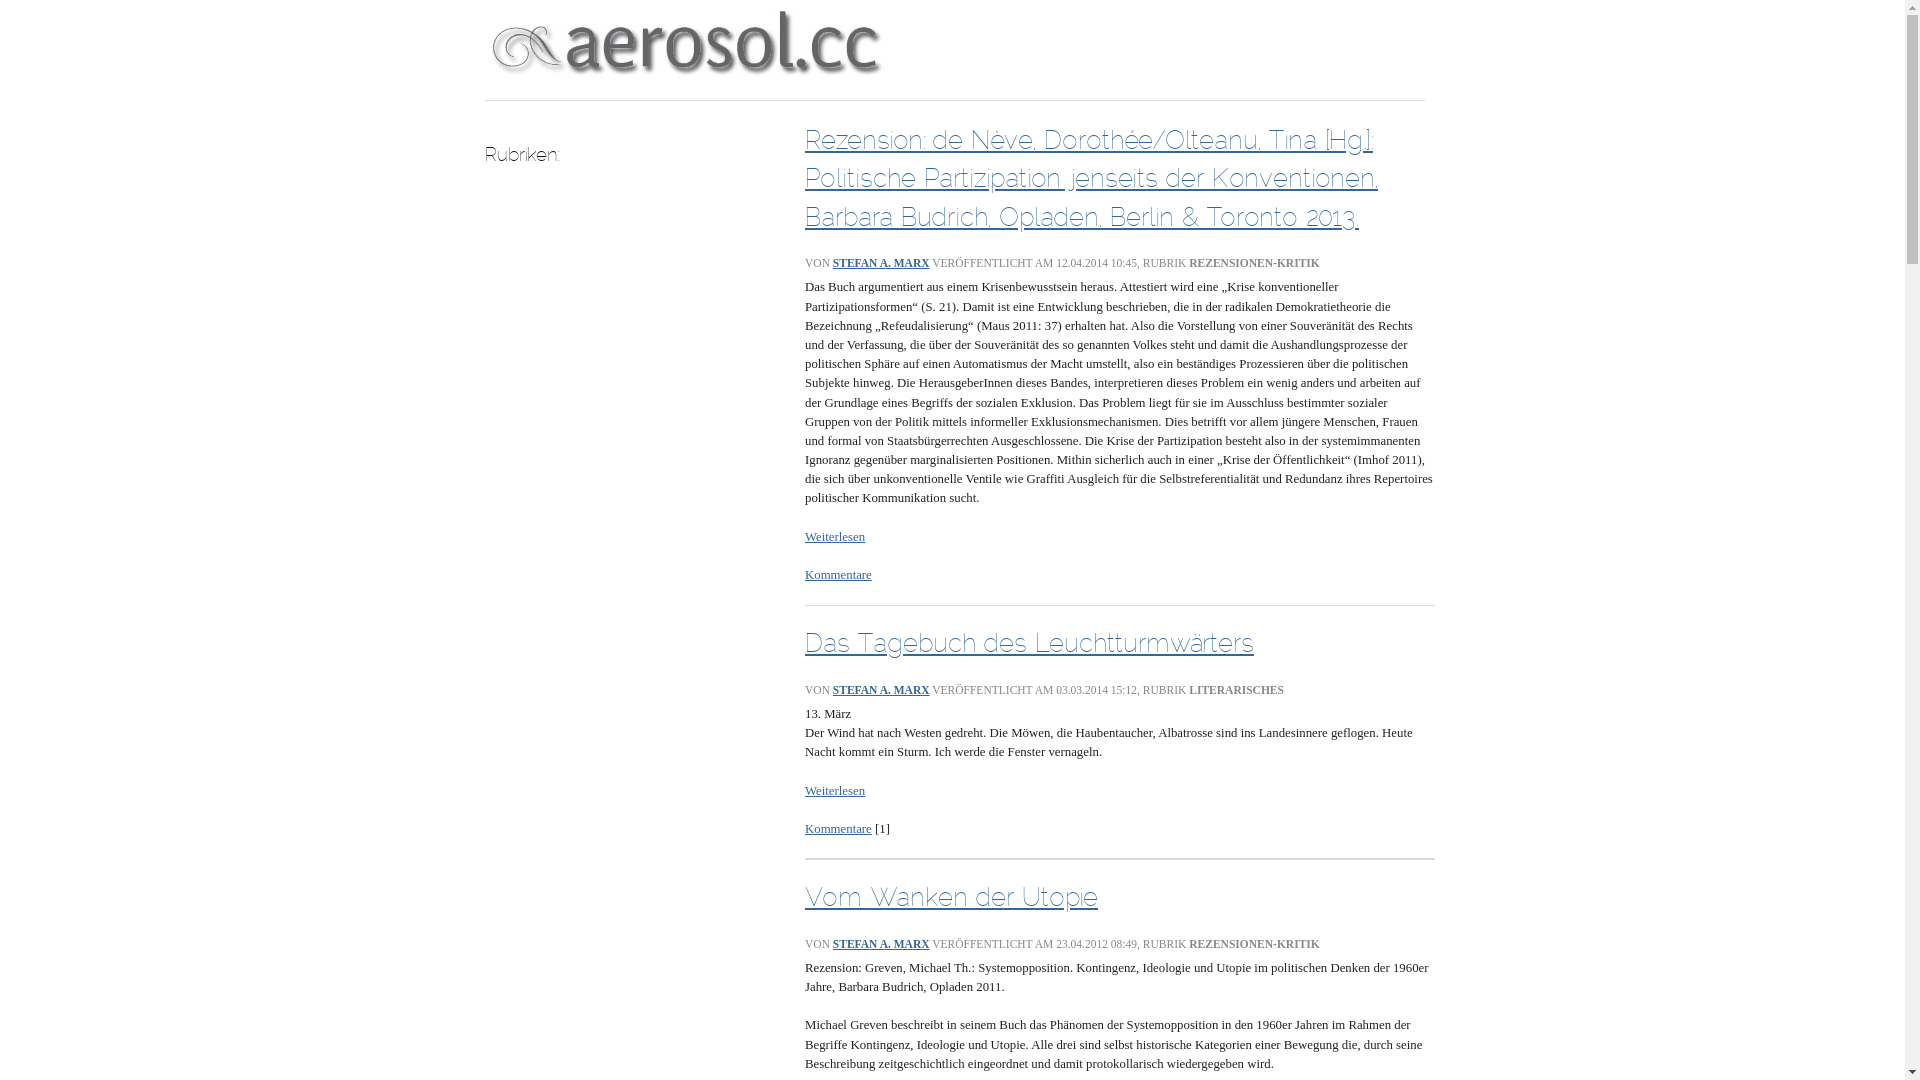 Image resolution: width=1920 pixels, height=1080 pixels. I want to click on STEFAN A. MARX, so click(882, 944).